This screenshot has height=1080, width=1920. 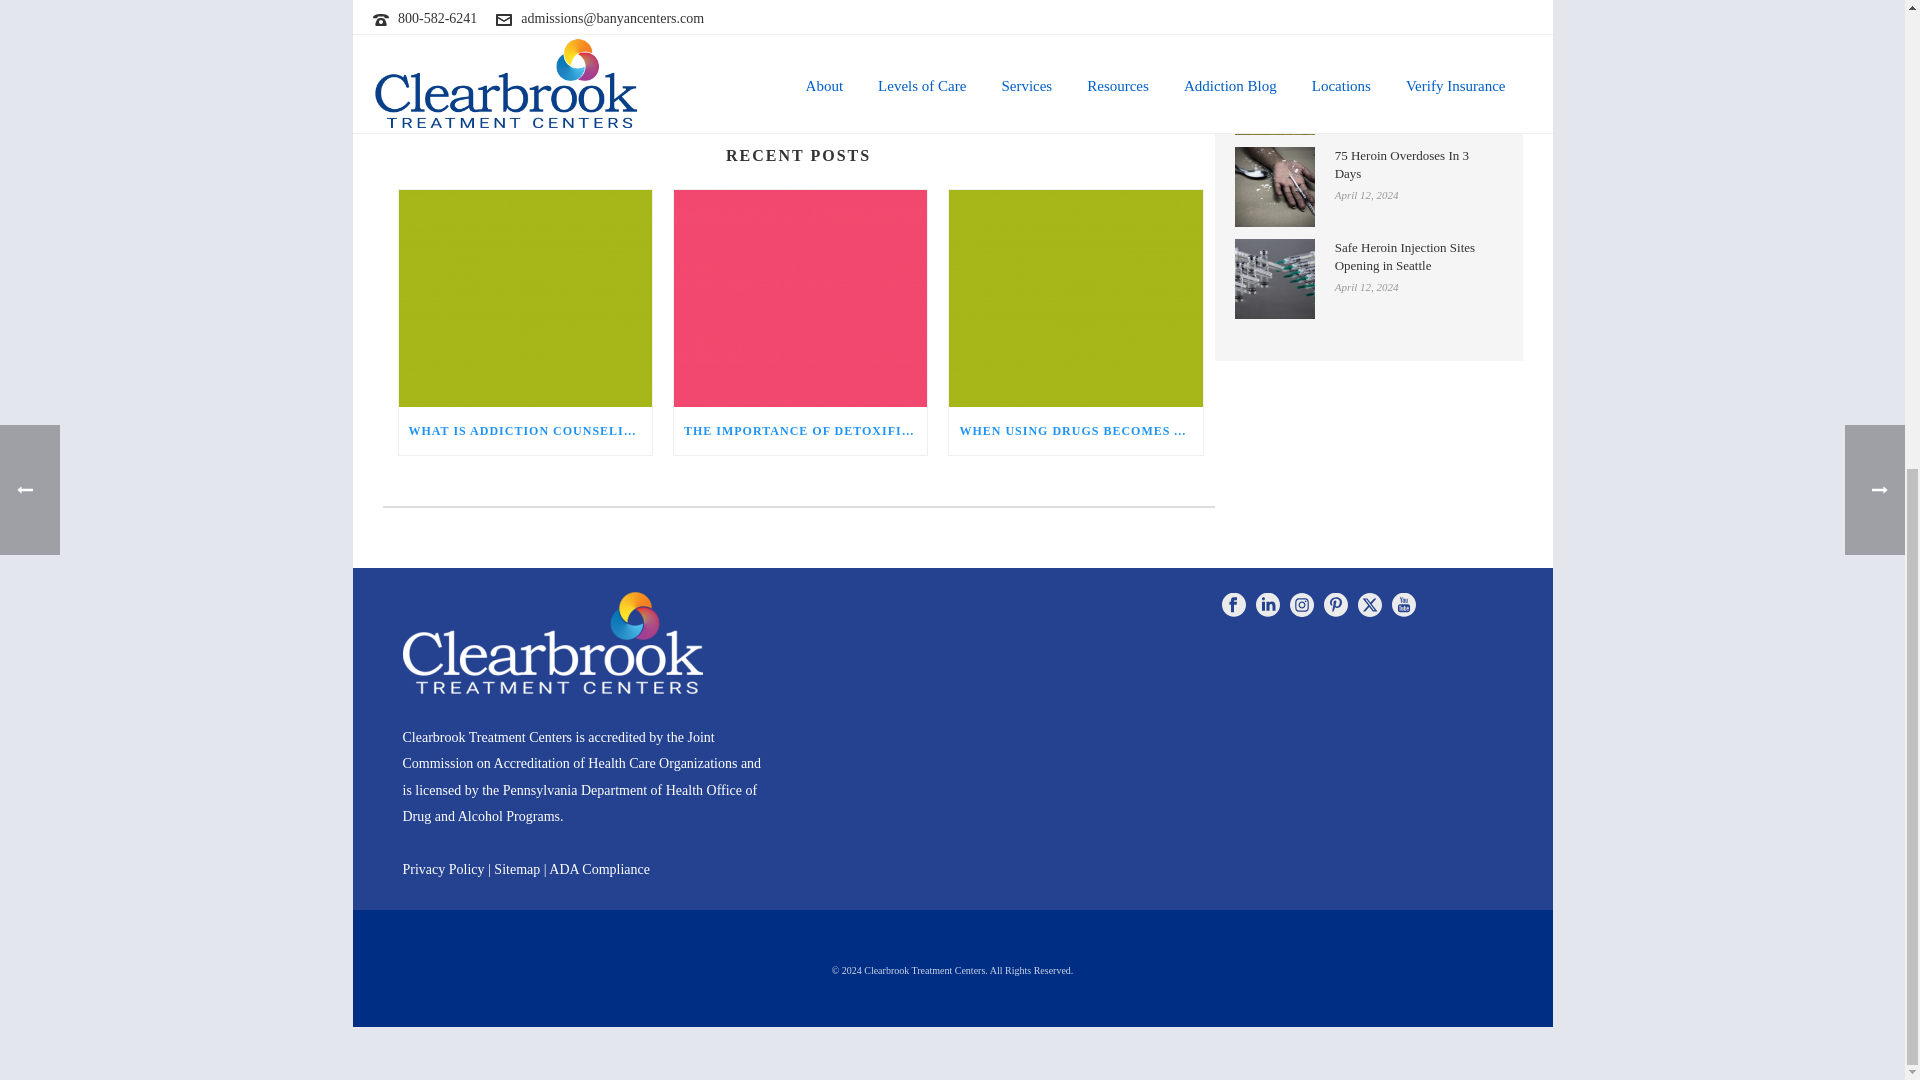 I want to click on Celebrating the 4th of July With Clearbrook, so click(x=1274, y=95).